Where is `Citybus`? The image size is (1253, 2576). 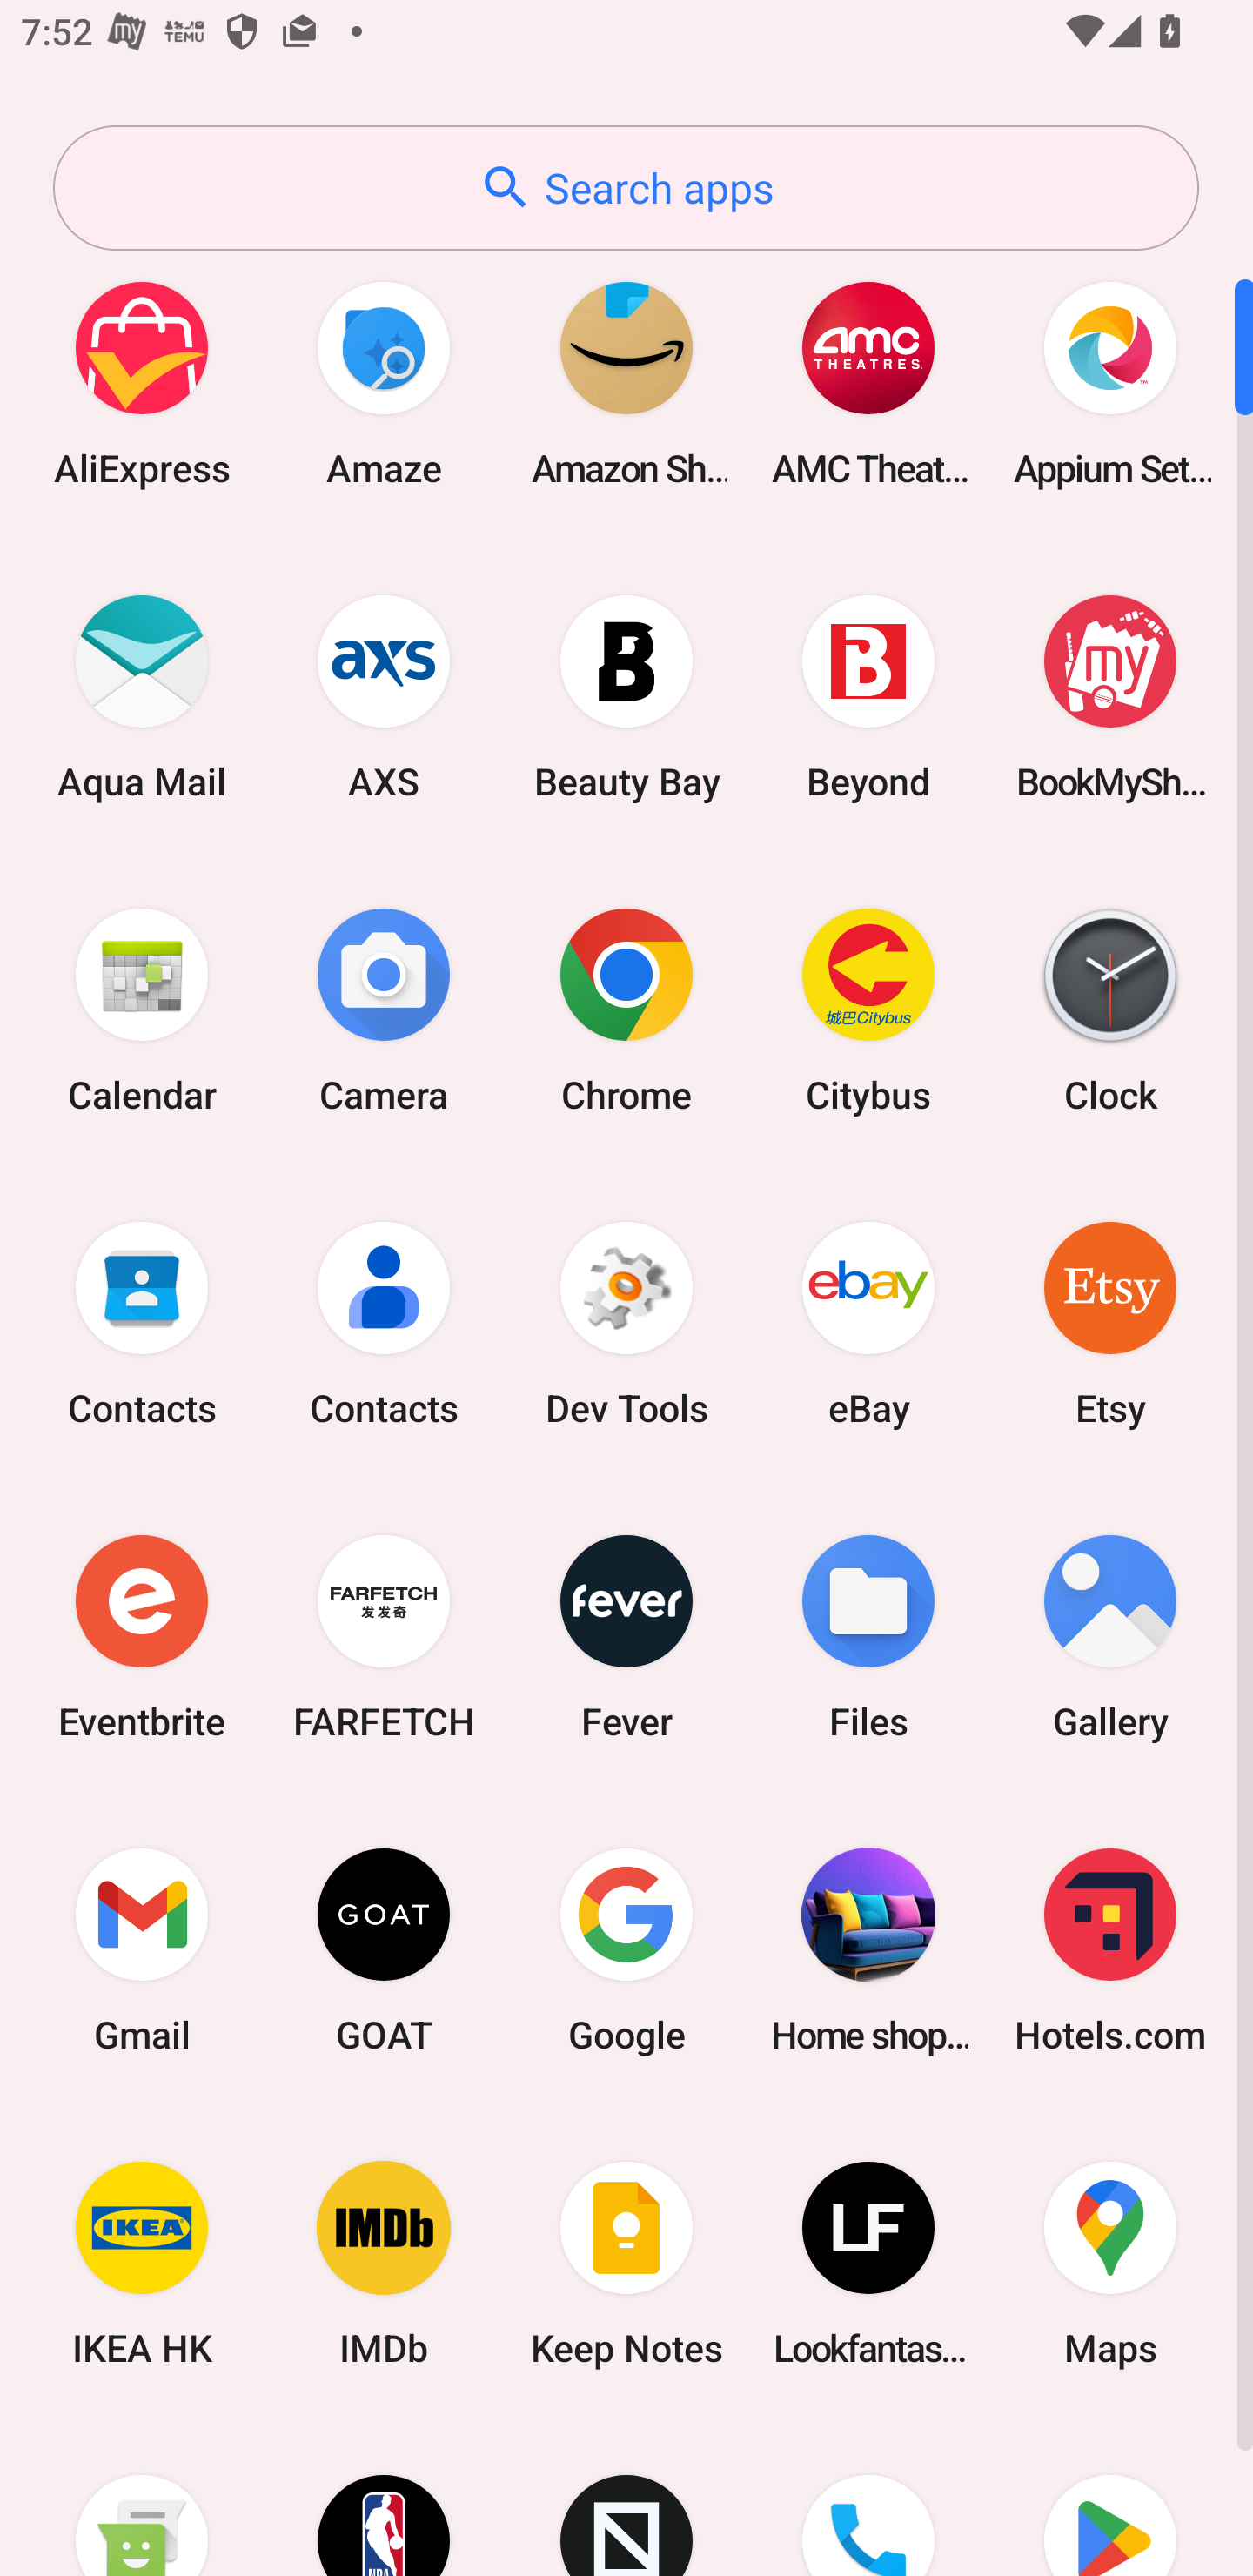 Citybus is located at coordinates (868, 1010).